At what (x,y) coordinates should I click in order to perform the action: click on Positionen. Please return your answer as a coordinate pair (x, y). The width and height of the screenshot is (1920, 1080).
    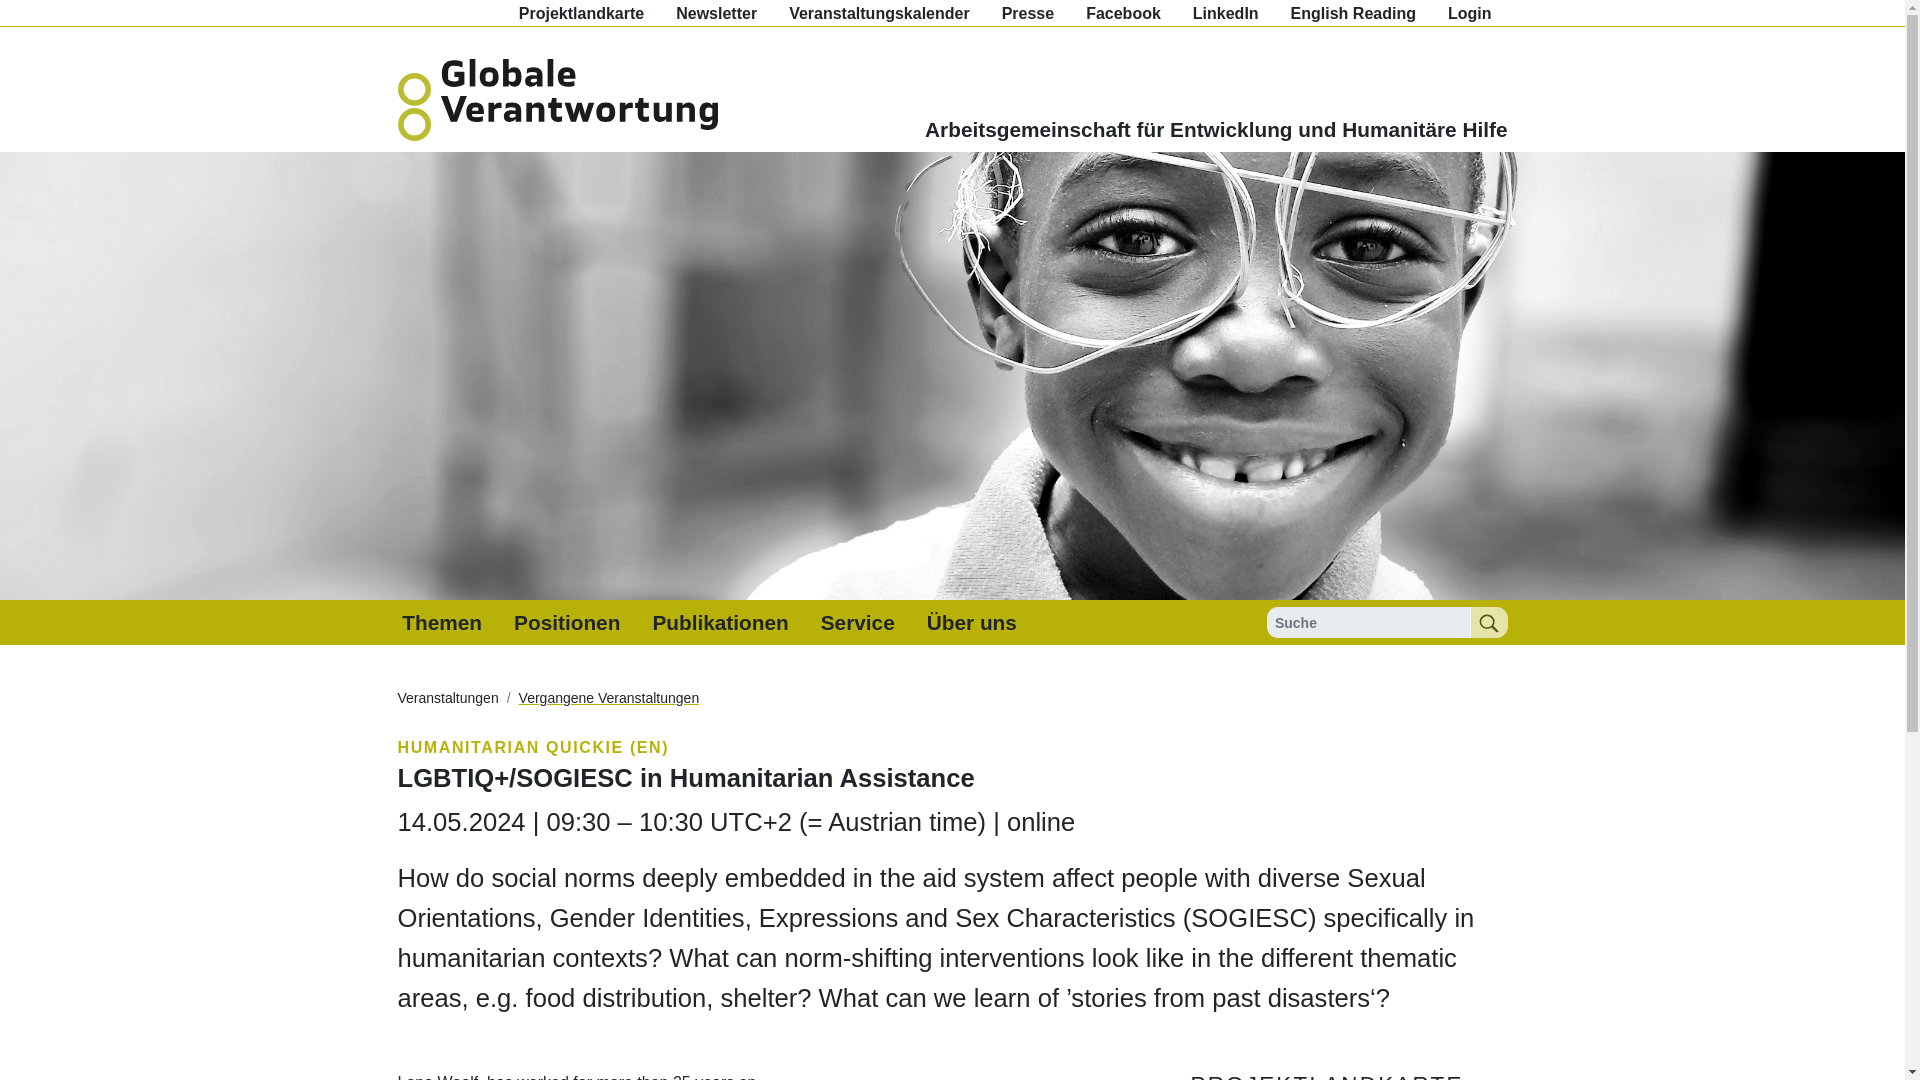
    Looking at the image, I should click on (566, 622).